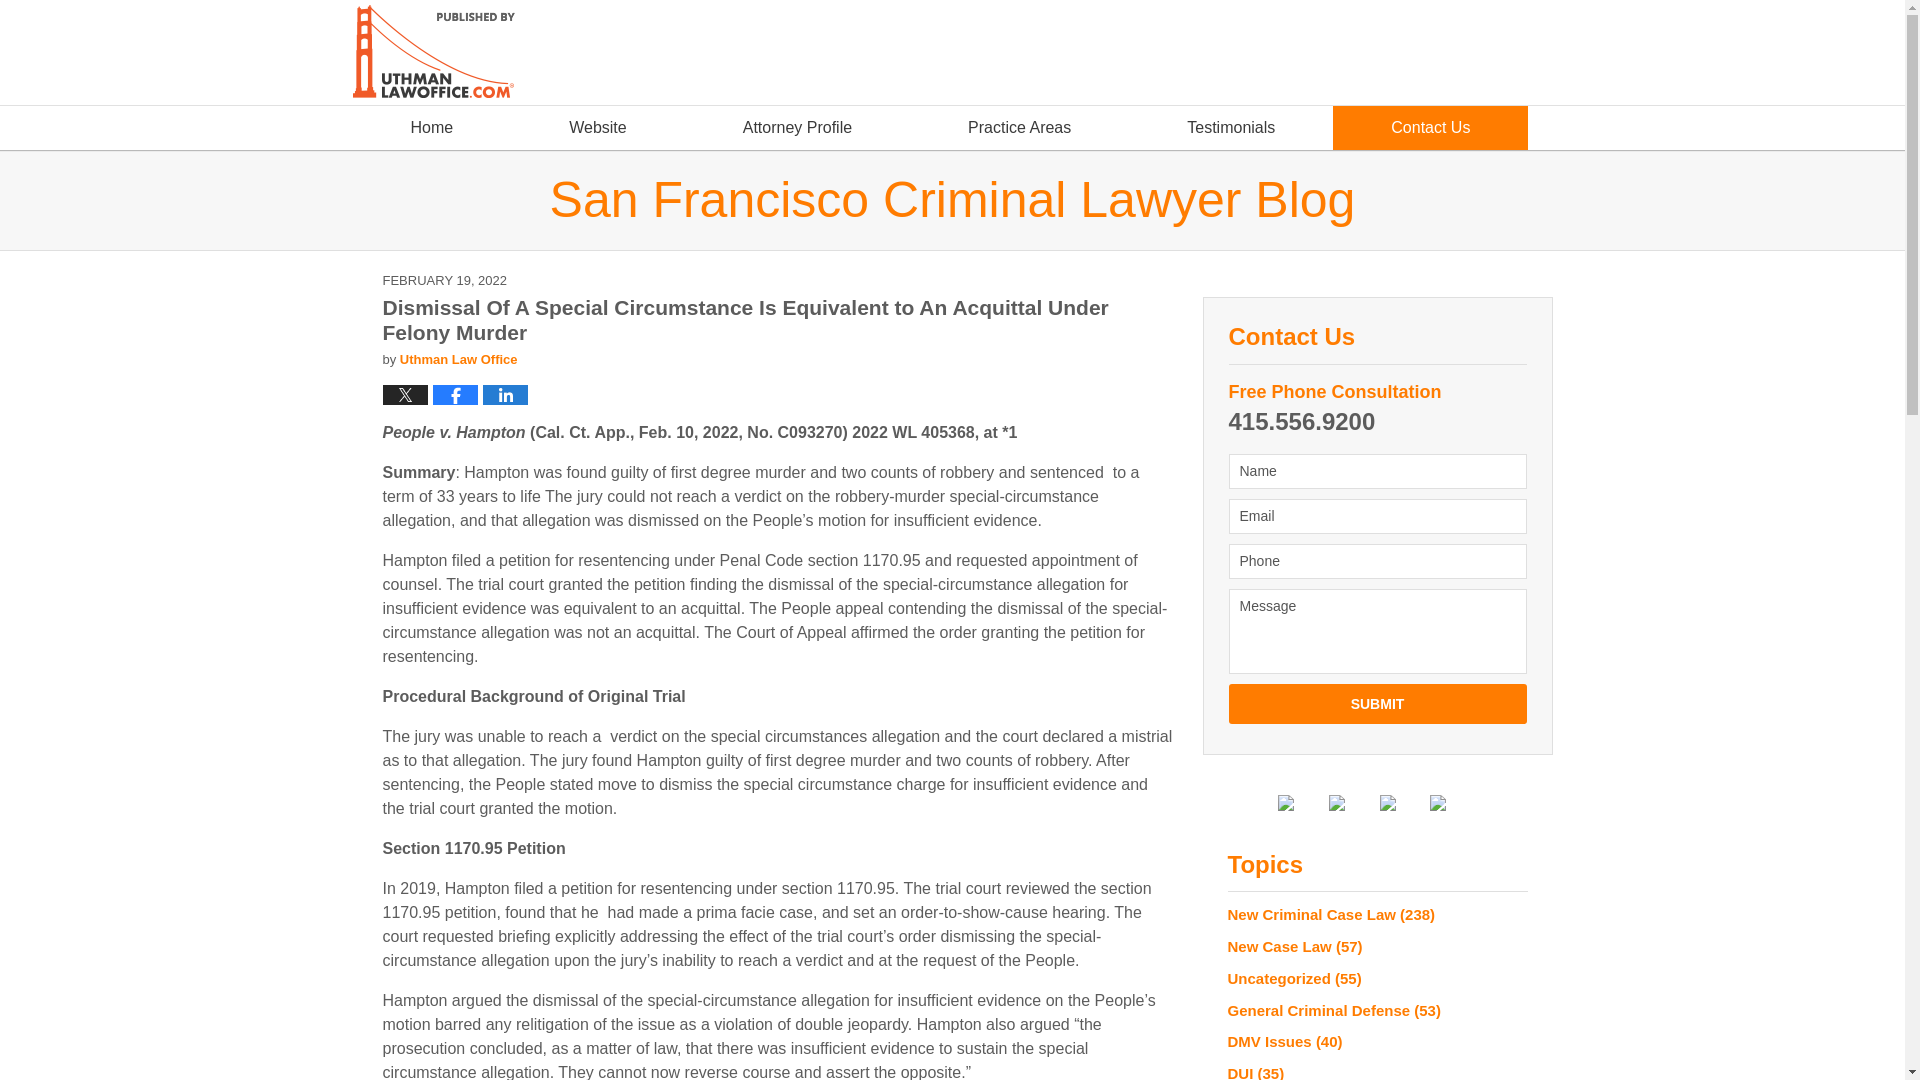 This screenshot has width=1920, height=1080. I want to click on chinese, so click(1501, 82).